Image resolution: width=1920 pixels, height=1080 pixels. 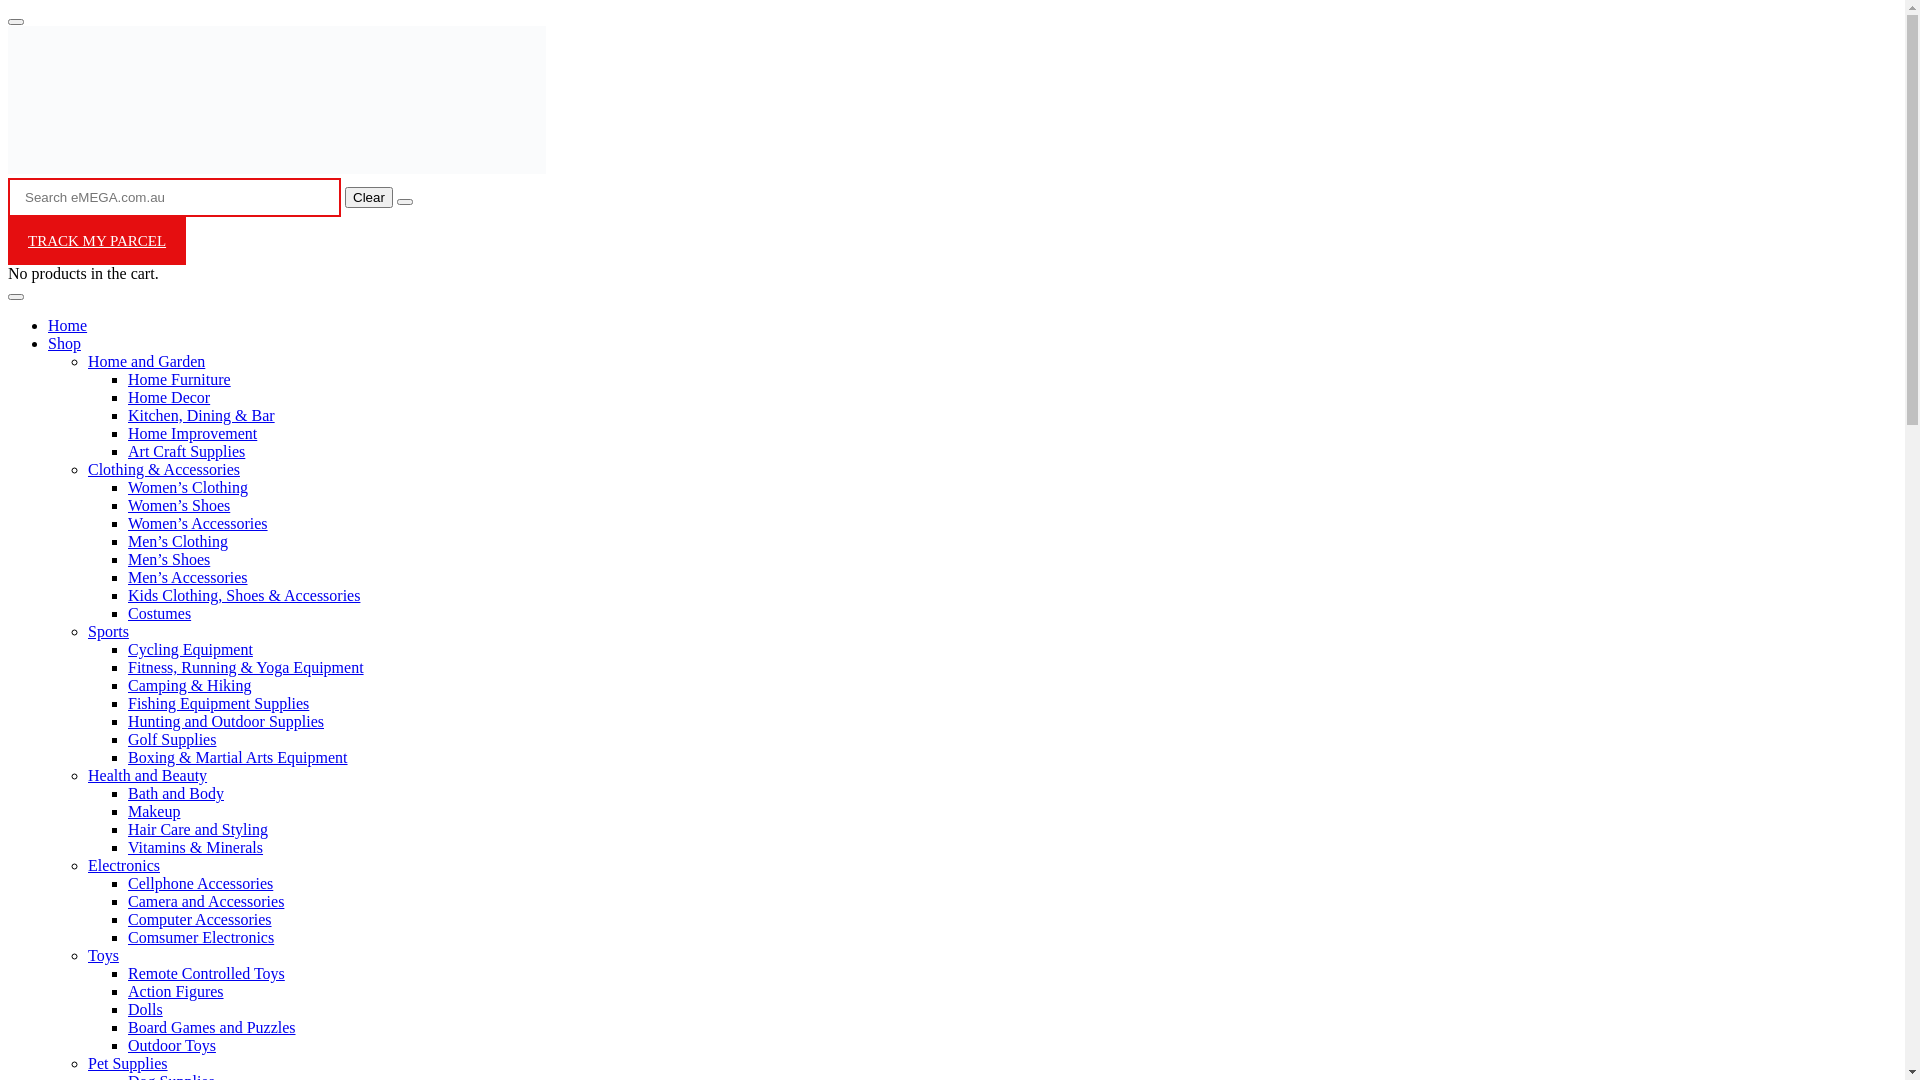 What do you see at coordinates (176, 992) in the screenshot?
I see `Action Figures` at bounding box center [176, 992].